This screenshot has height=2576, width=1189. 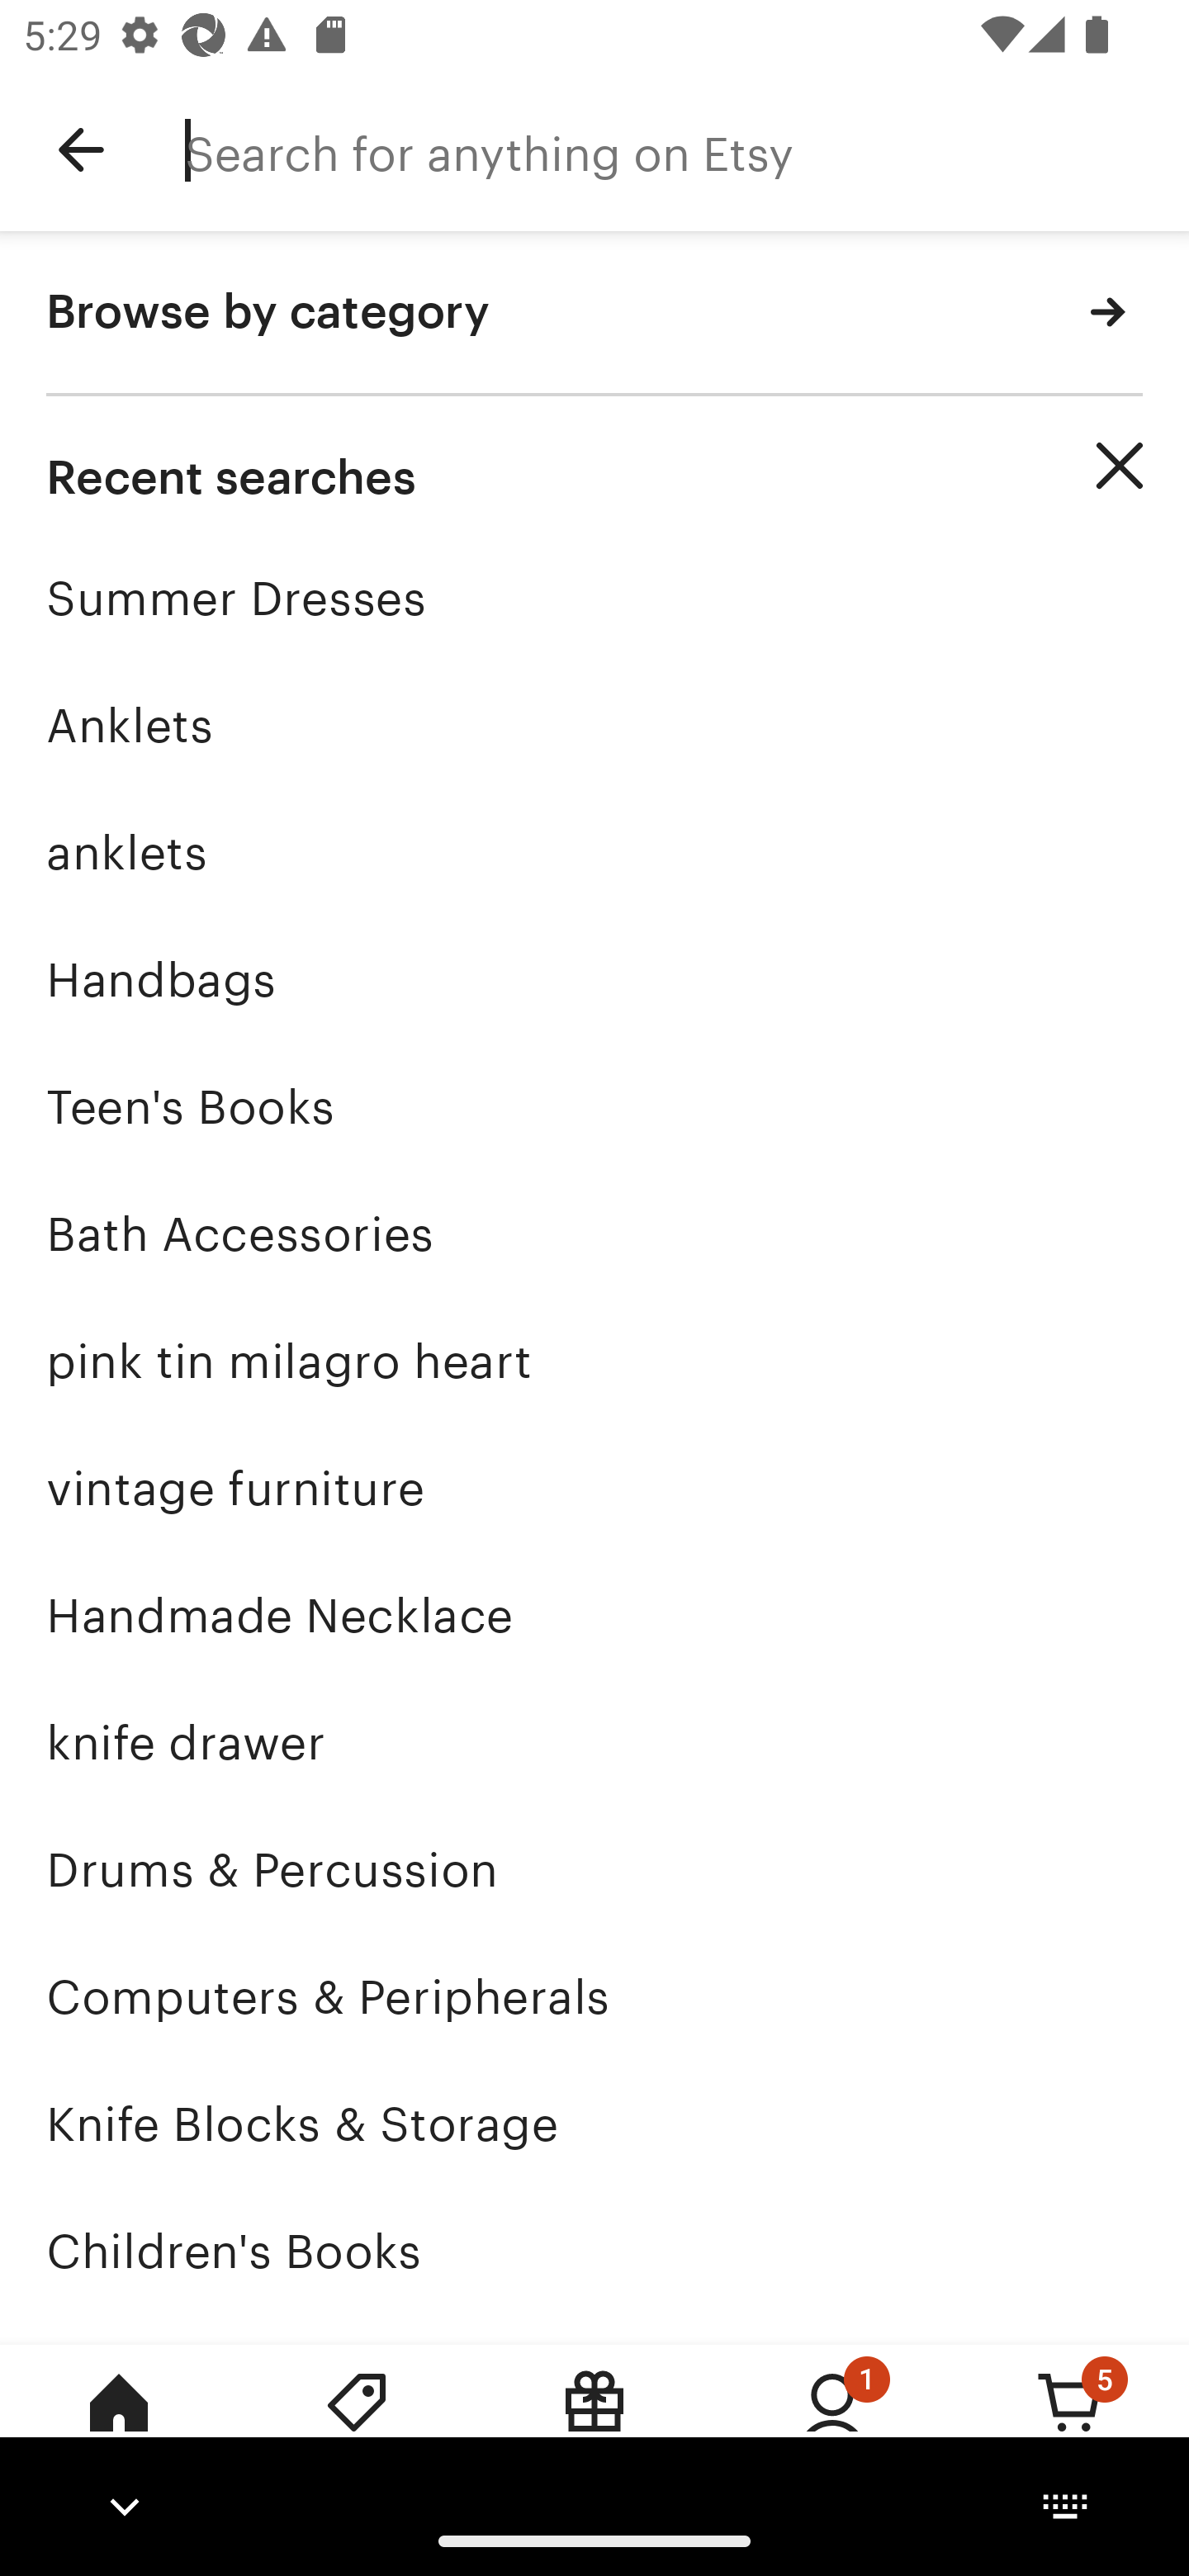 I want to click on Teen's Books, so click(x=594, y=1106).